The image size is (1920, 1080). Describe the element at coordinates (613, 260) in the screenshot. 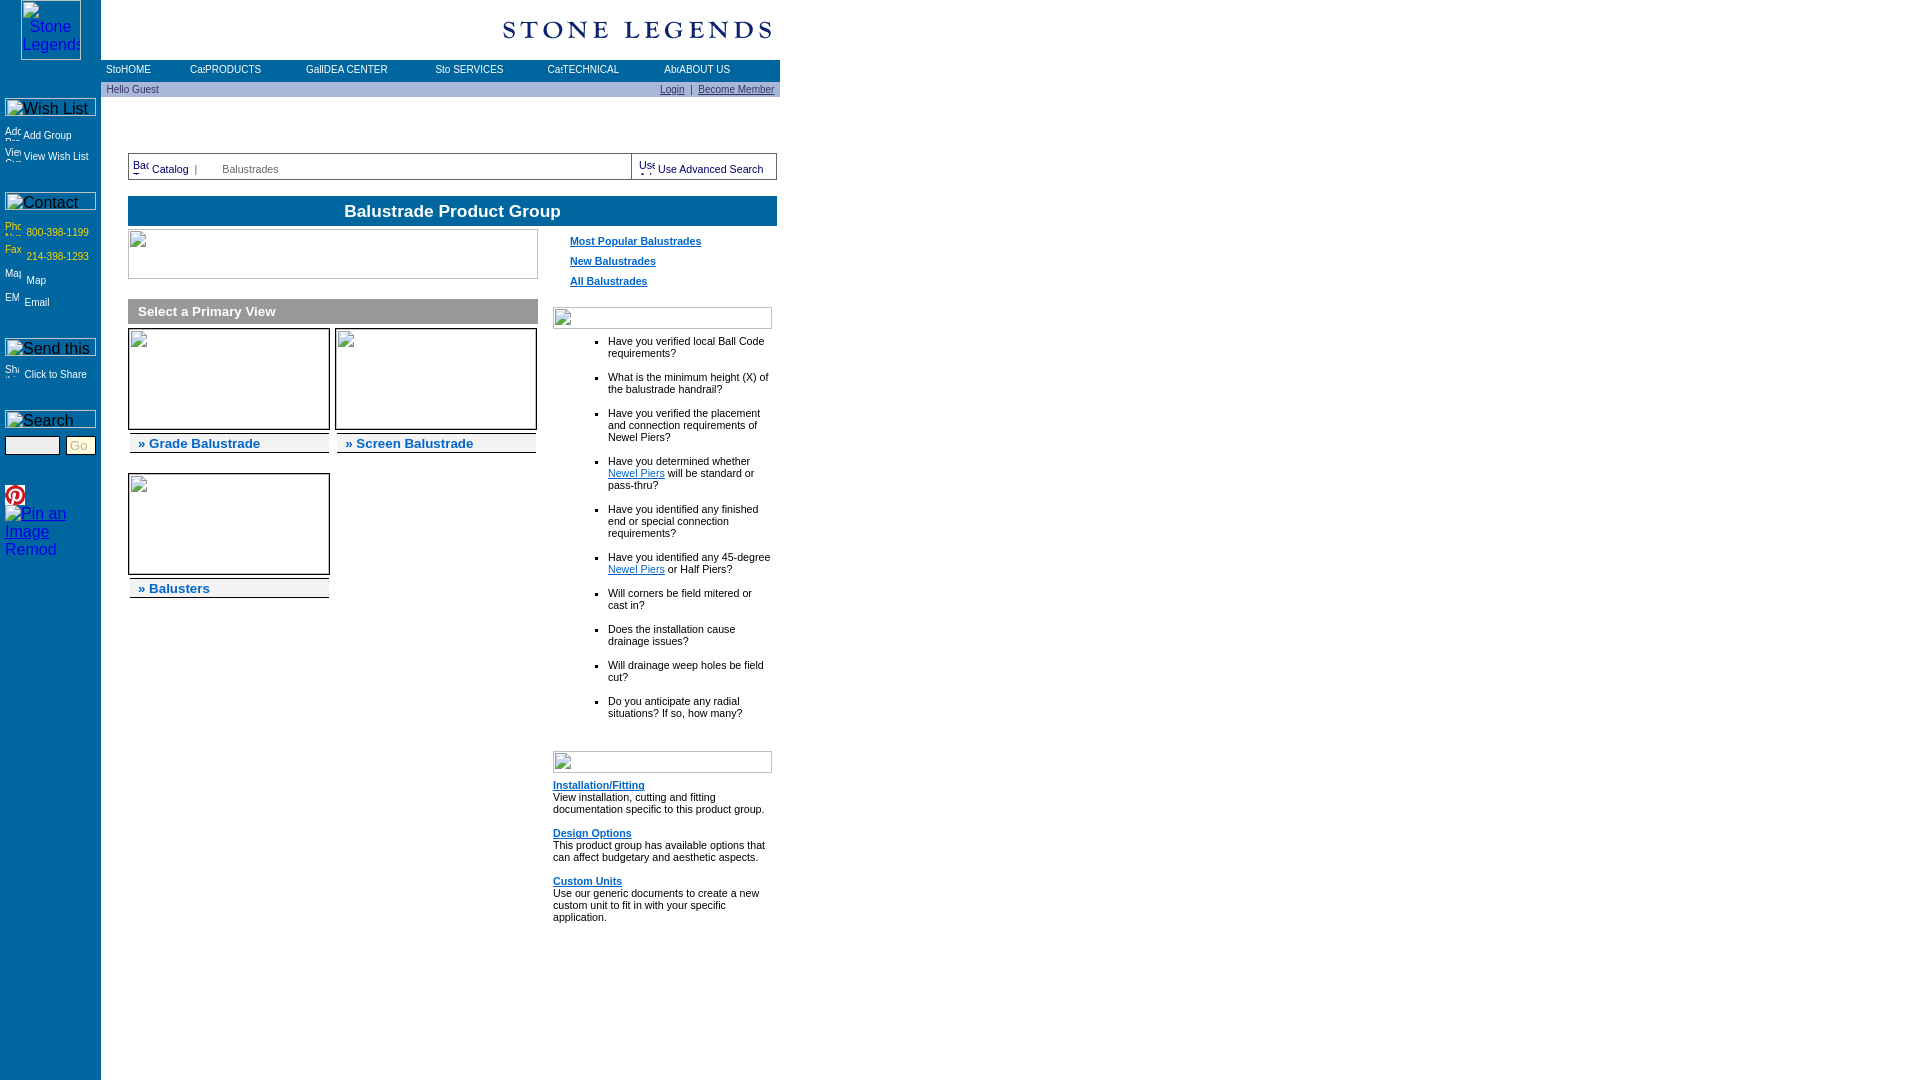

I see `New Balustrades` at that location.